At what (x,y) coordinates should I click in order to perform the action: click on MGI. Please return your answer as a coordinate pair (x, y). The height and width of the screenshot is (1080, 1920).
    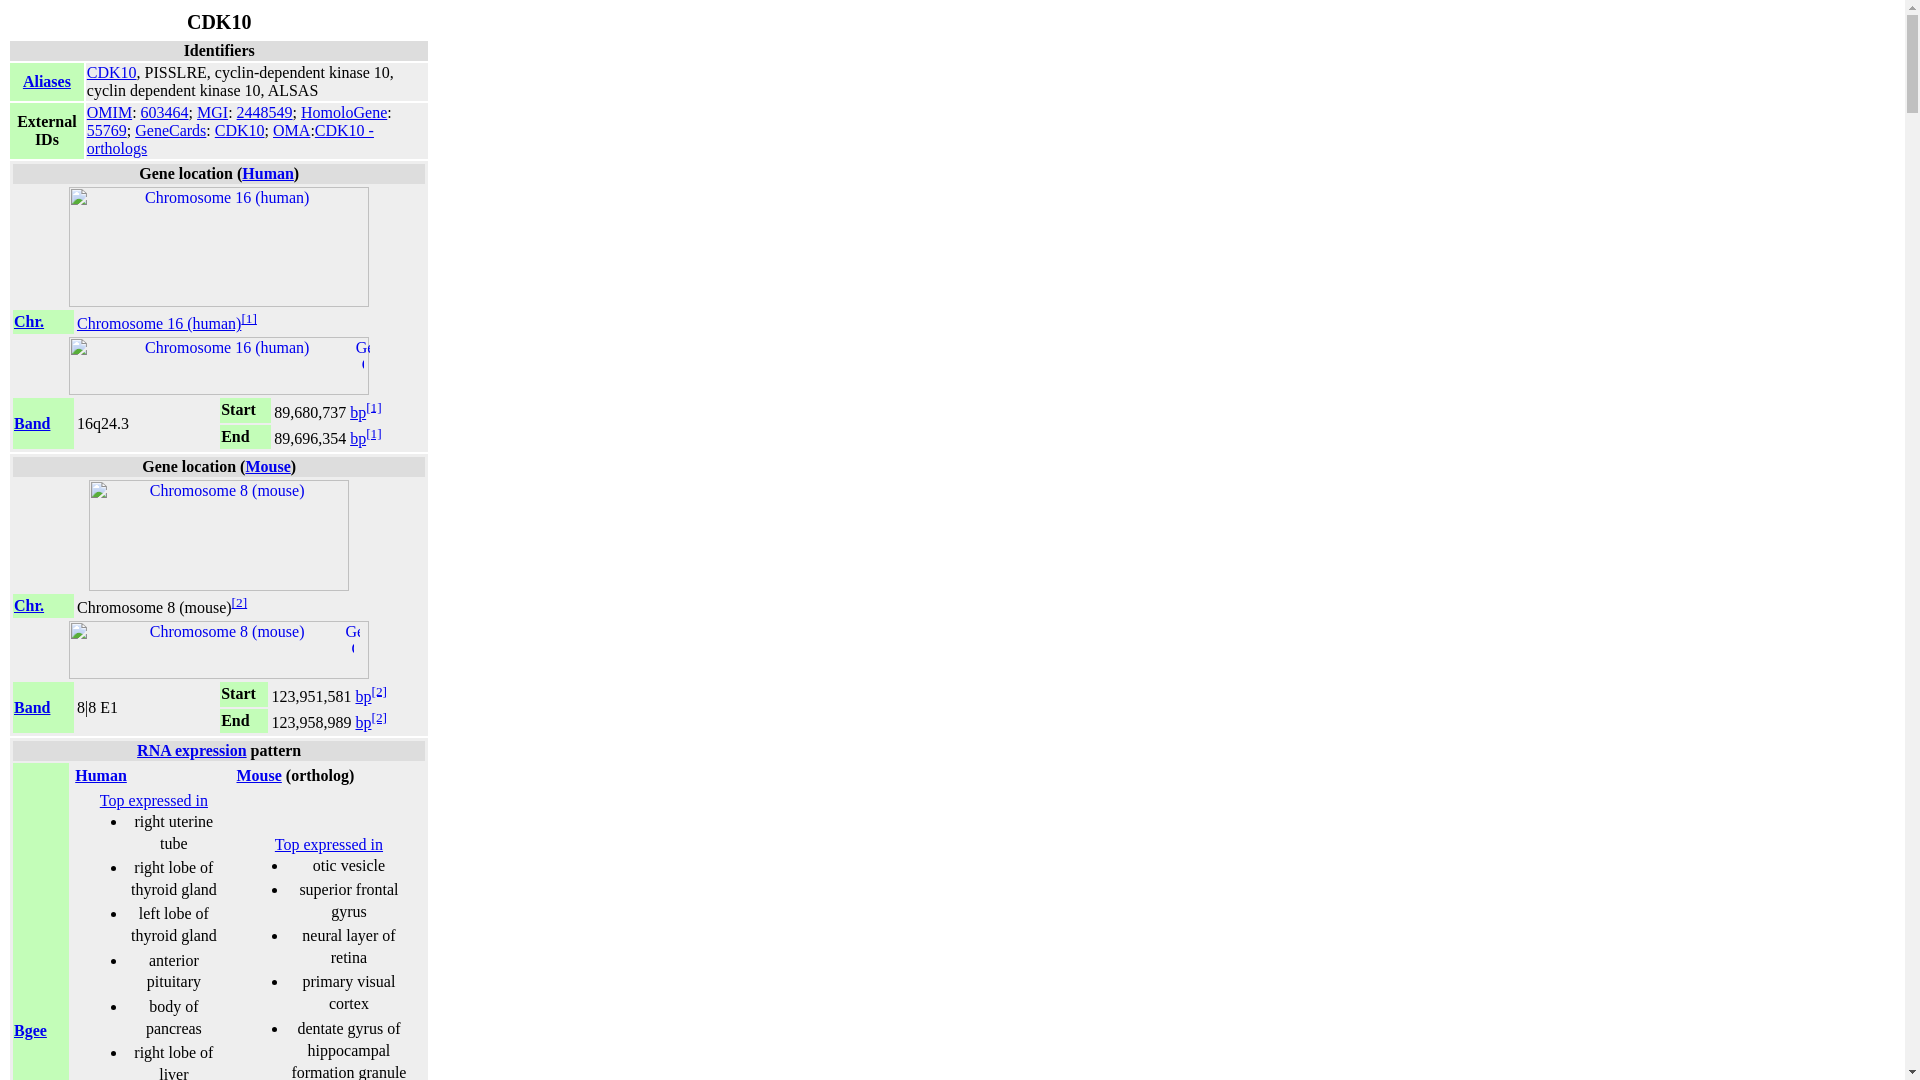
    Looking at the image, I should click on (212, 112).